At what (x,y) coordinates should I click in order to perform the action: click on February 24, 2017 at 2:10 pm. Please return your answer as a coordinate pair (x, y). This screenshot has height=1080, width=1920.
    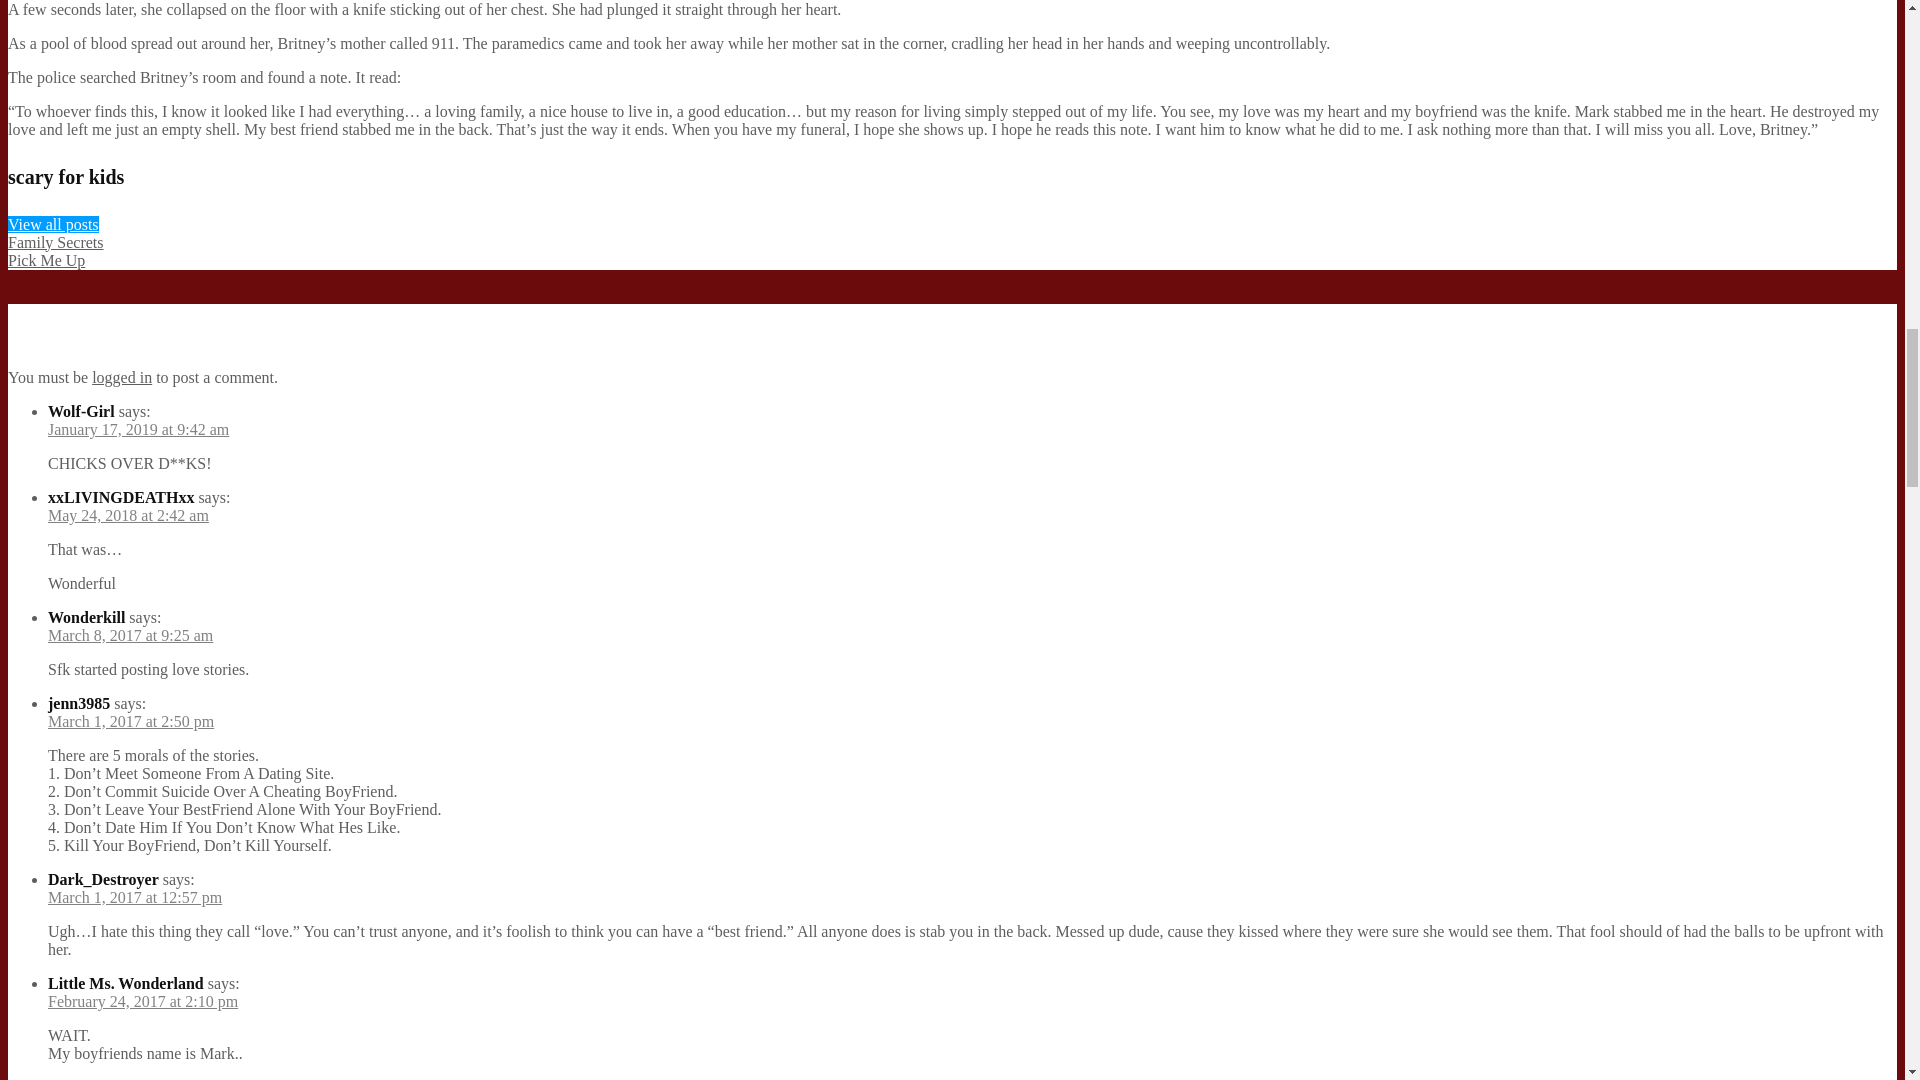
    Looking at the image, I should click on (143, 1000).